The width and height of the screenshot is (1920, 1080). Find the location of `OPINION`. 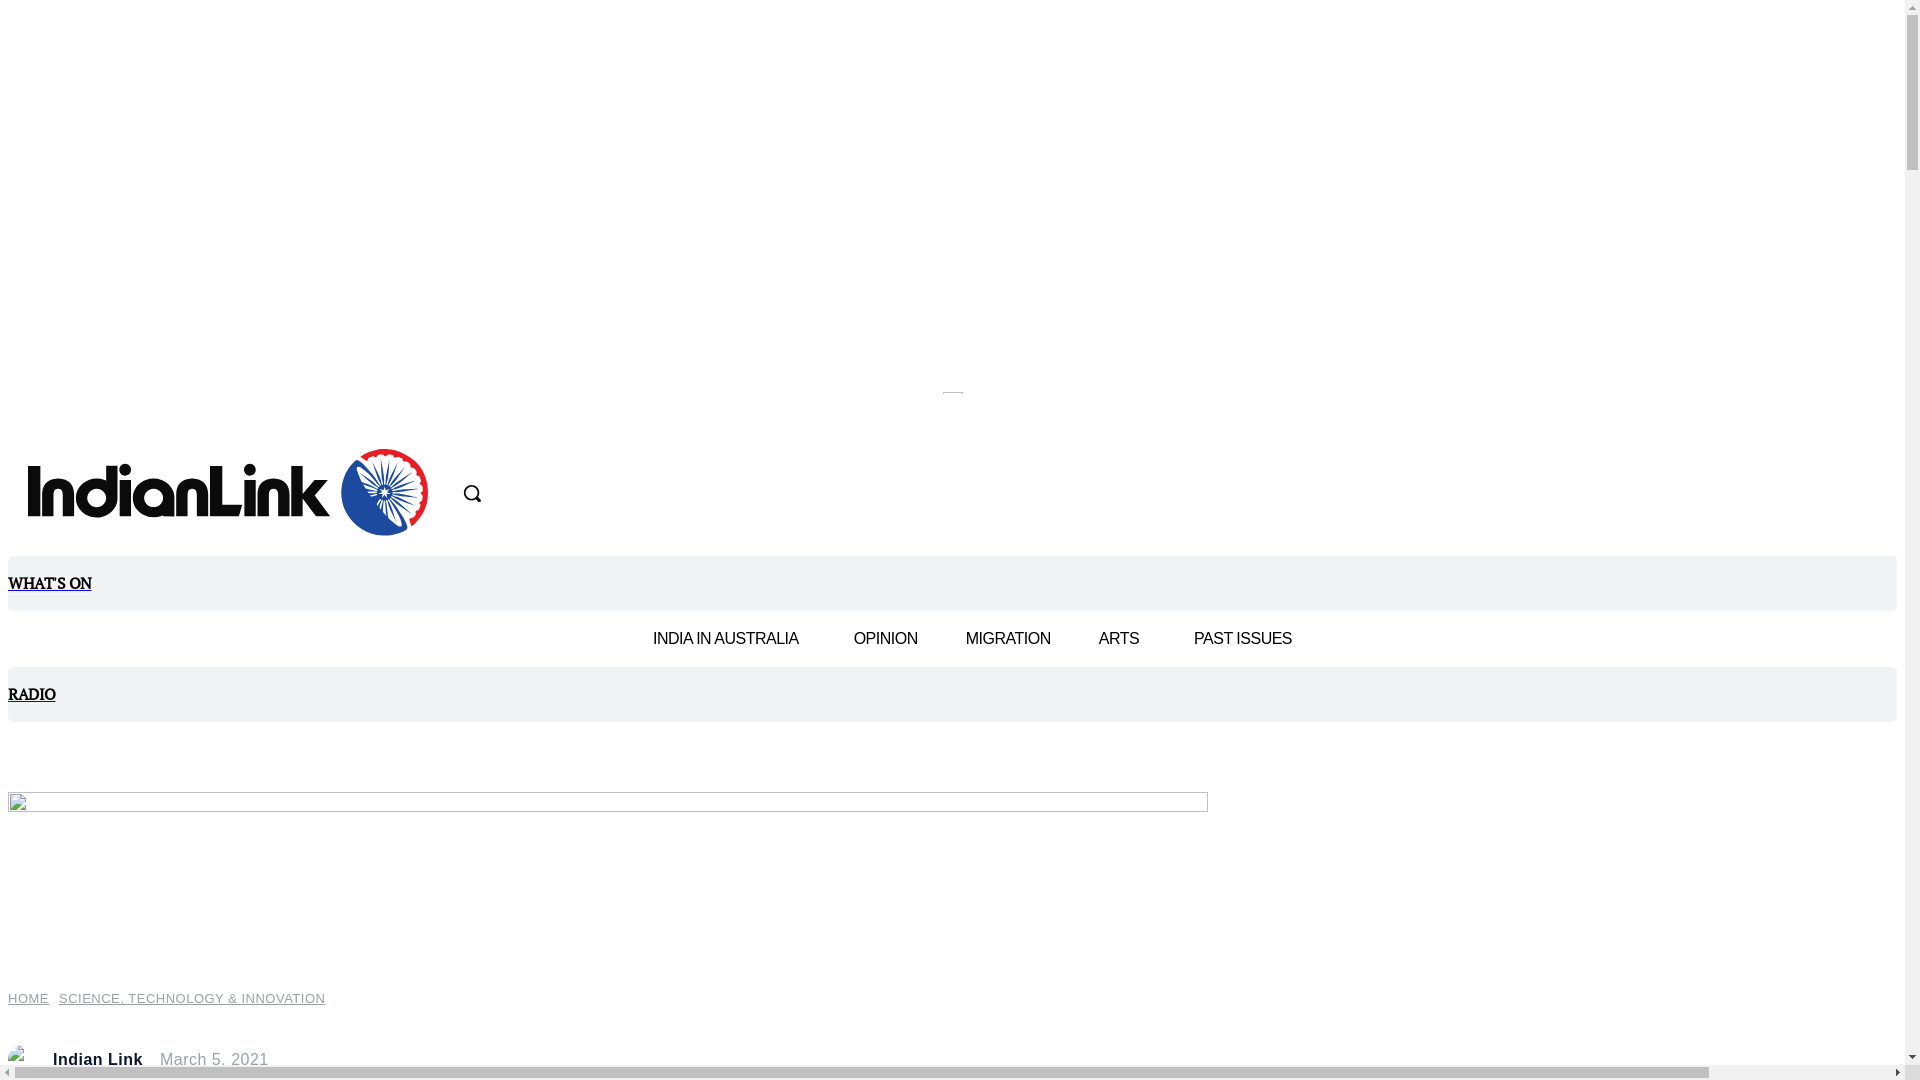

OPINION is located at coordinates (886, 638).